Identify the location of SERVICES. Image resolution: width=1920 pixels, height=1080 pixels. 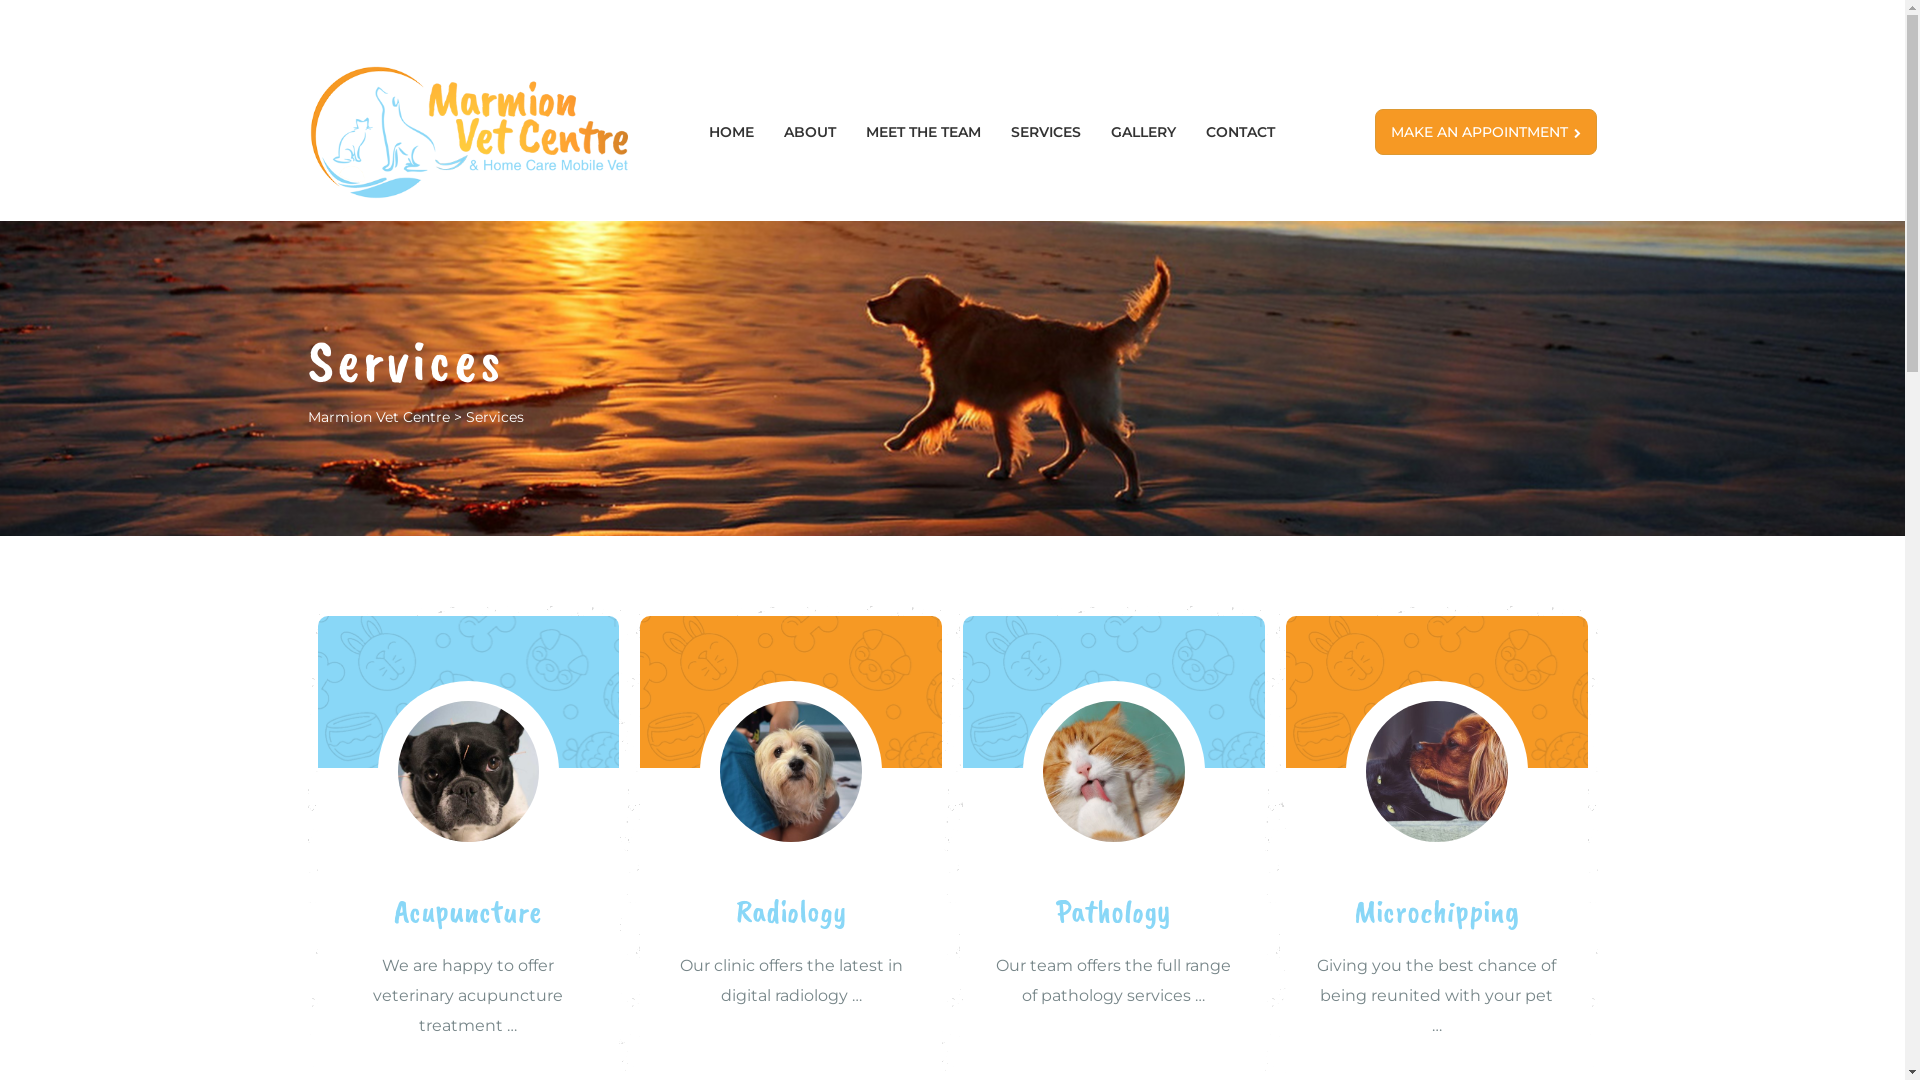
(1046, 132).